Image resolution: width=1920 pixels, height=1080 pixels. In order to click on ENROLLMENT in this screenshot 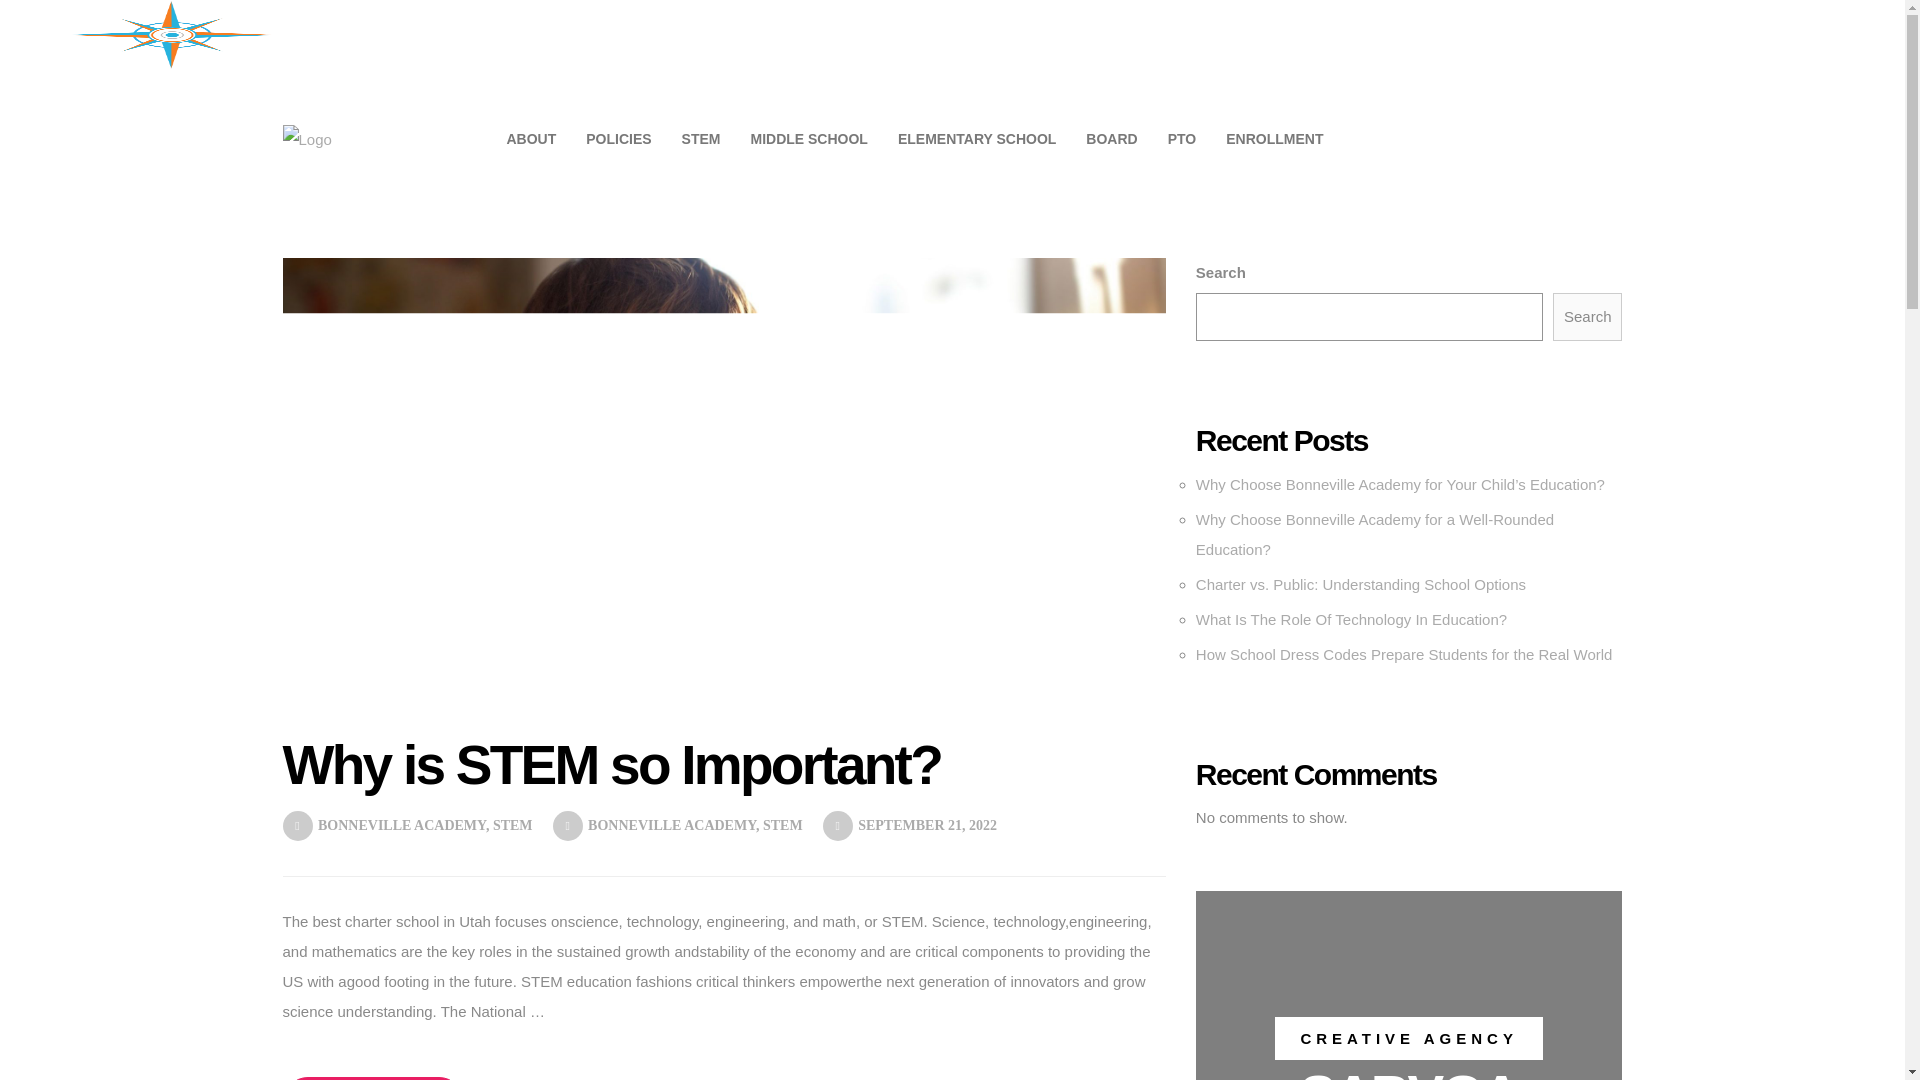, I will do `click(1308, 34)`.